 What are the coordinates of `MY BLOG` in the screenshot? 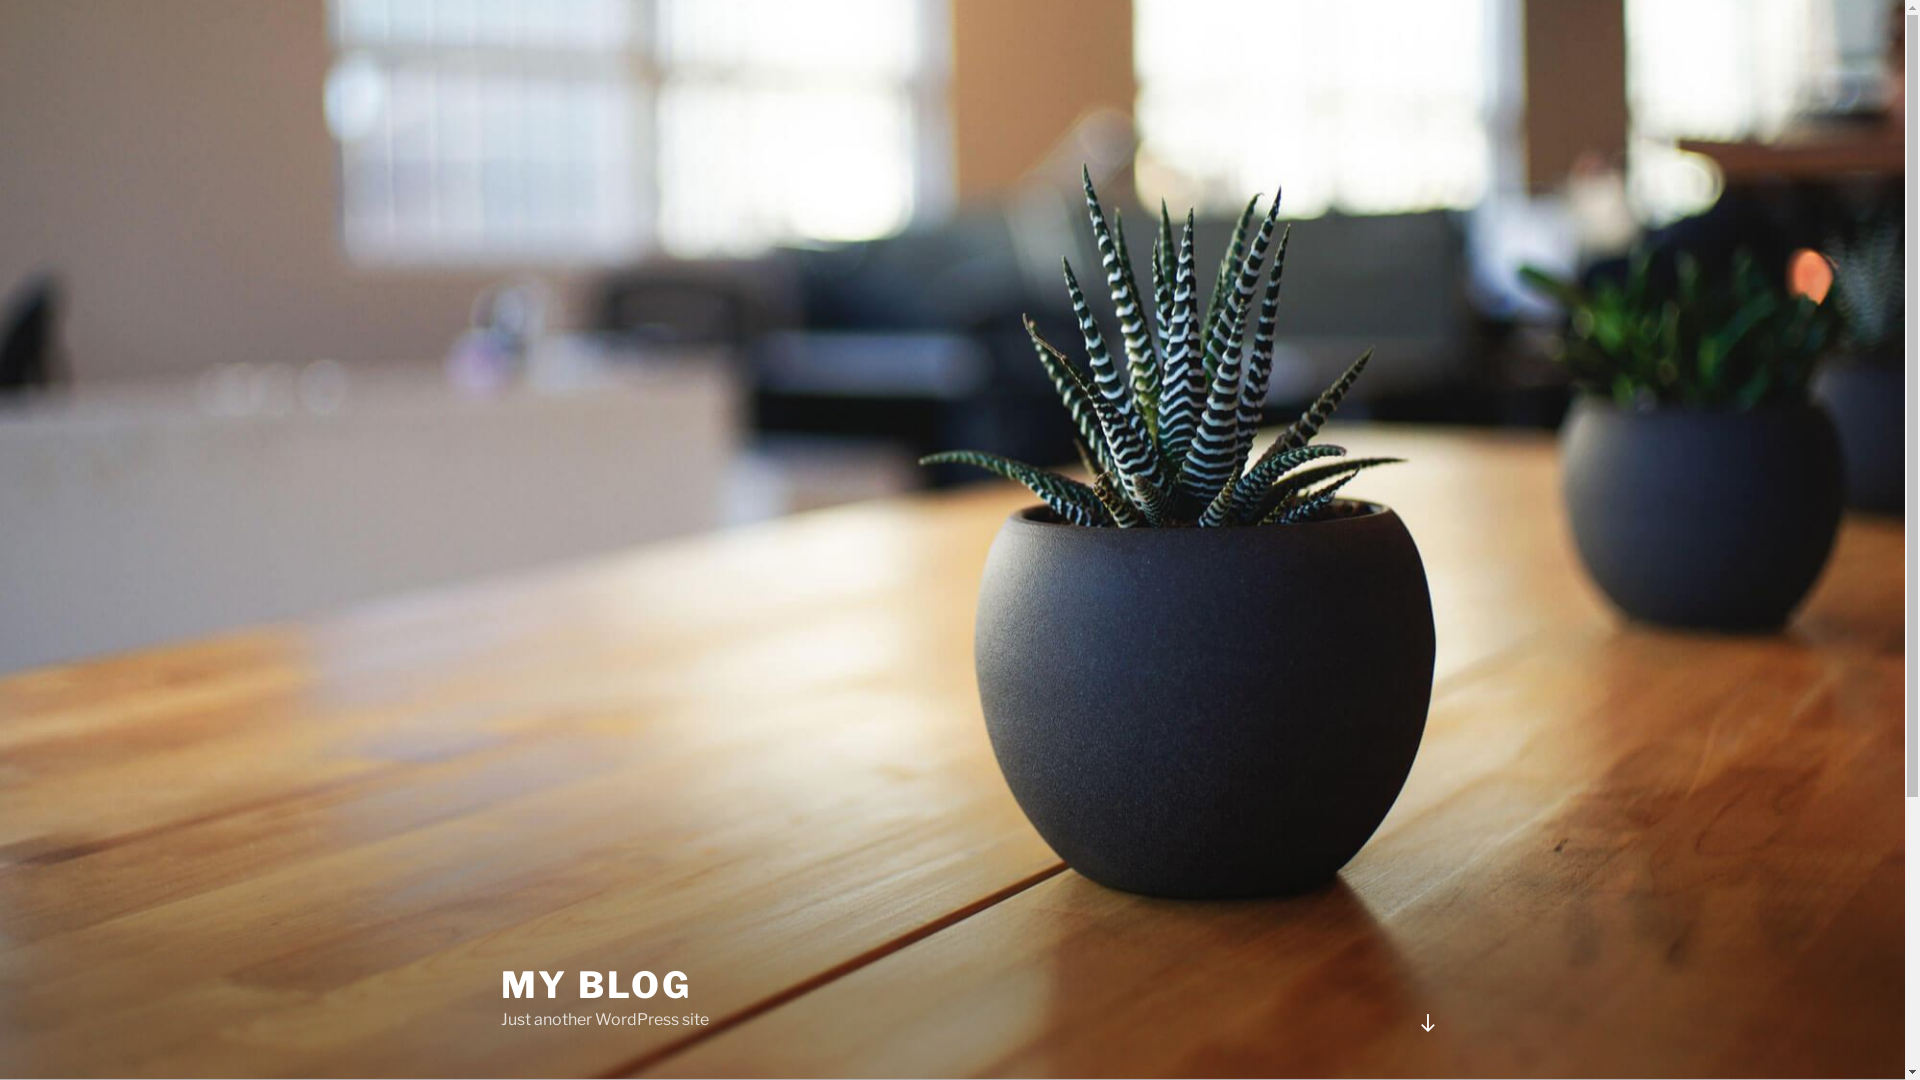 It's located at (596, 985).